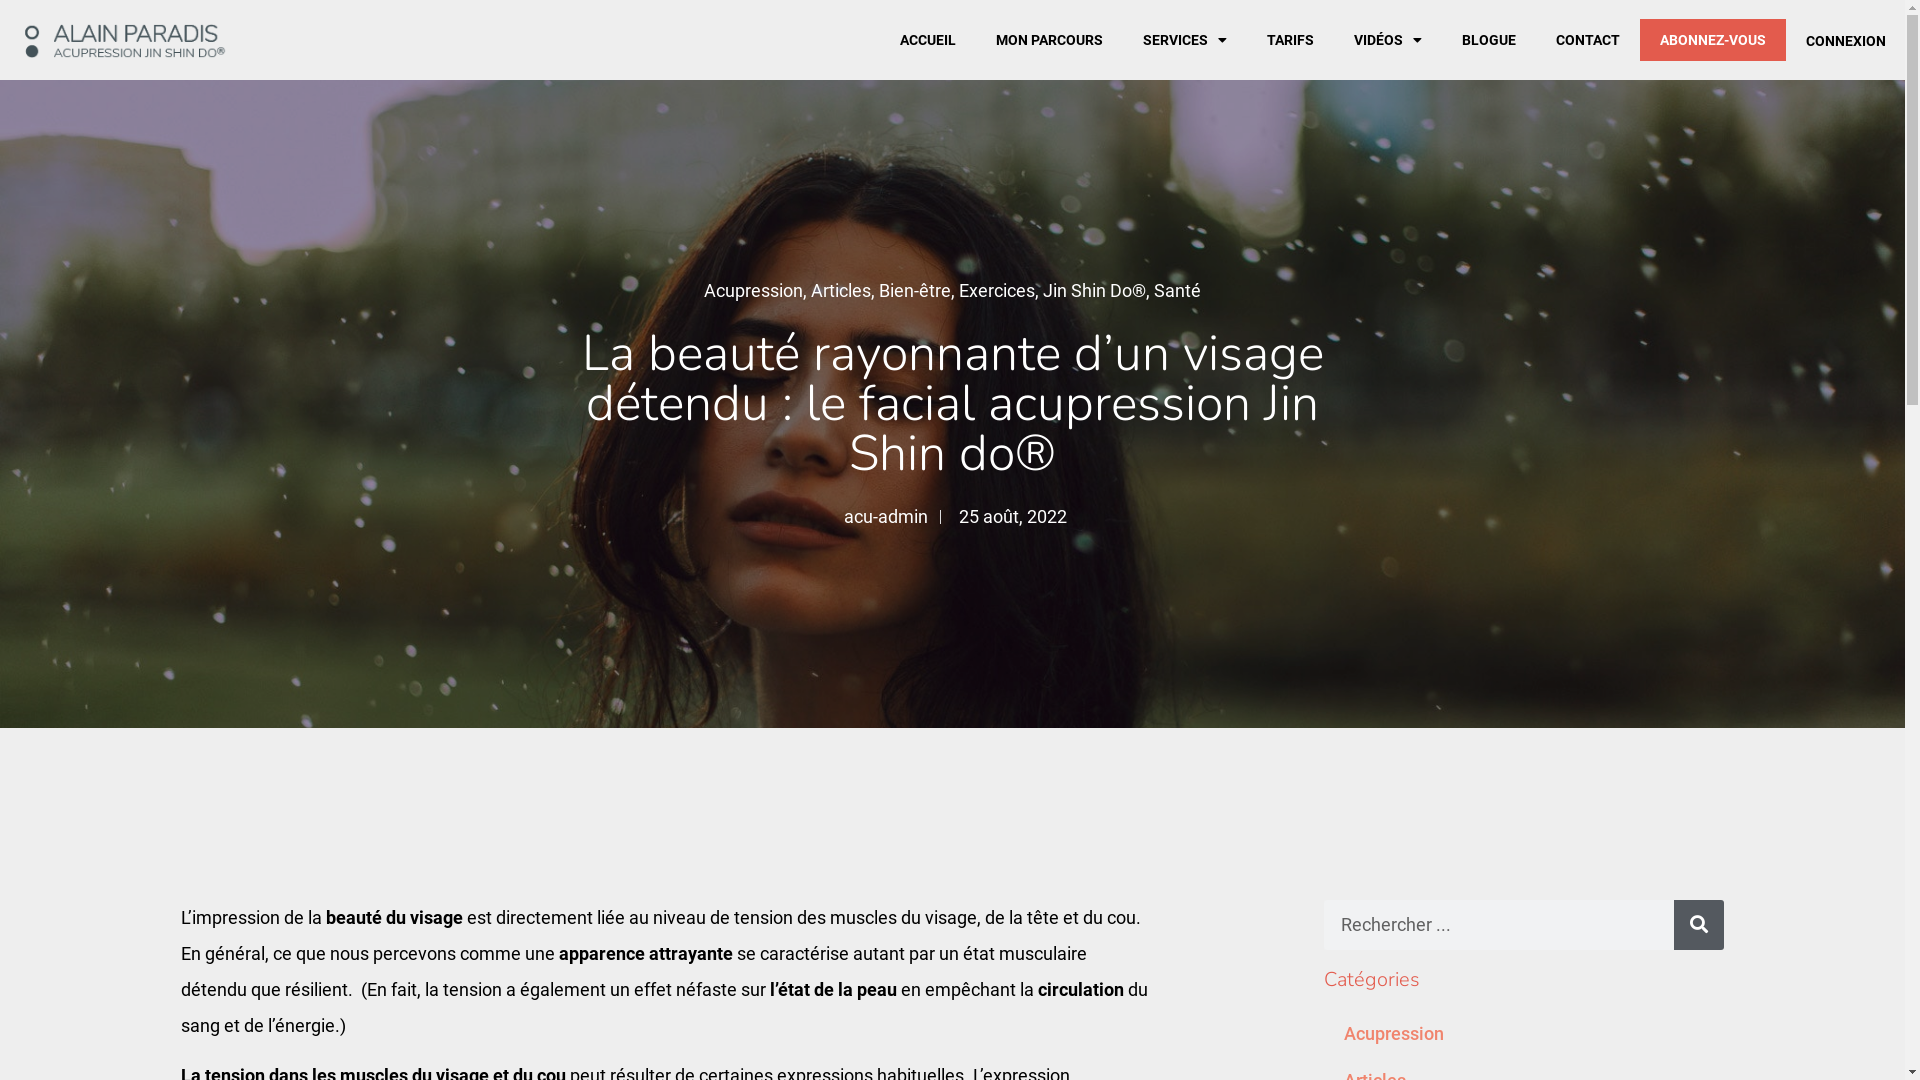  What do you see at coordinates (841, 290) in the screenshot?
I see `Articles` at bounding box center [841, 290].